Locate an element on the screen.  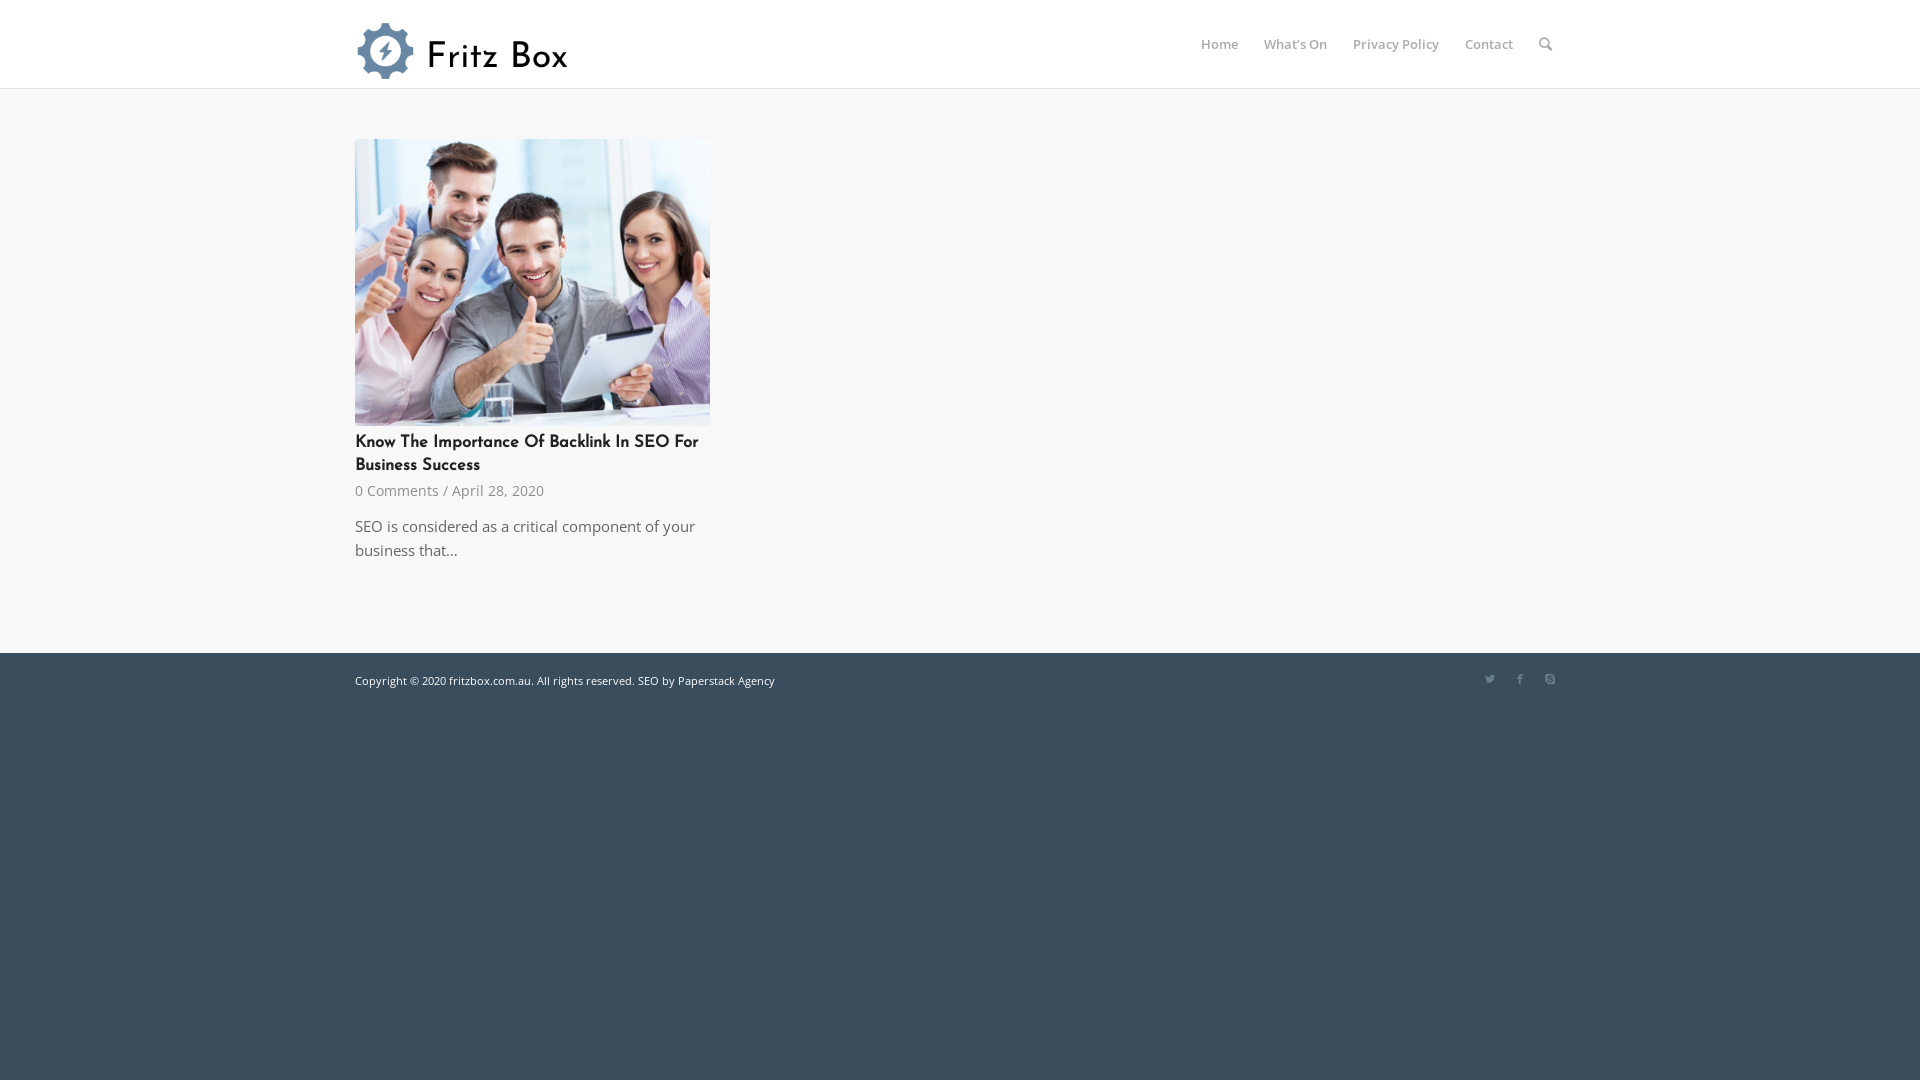
Skype is located at coordinates (1550, 679).